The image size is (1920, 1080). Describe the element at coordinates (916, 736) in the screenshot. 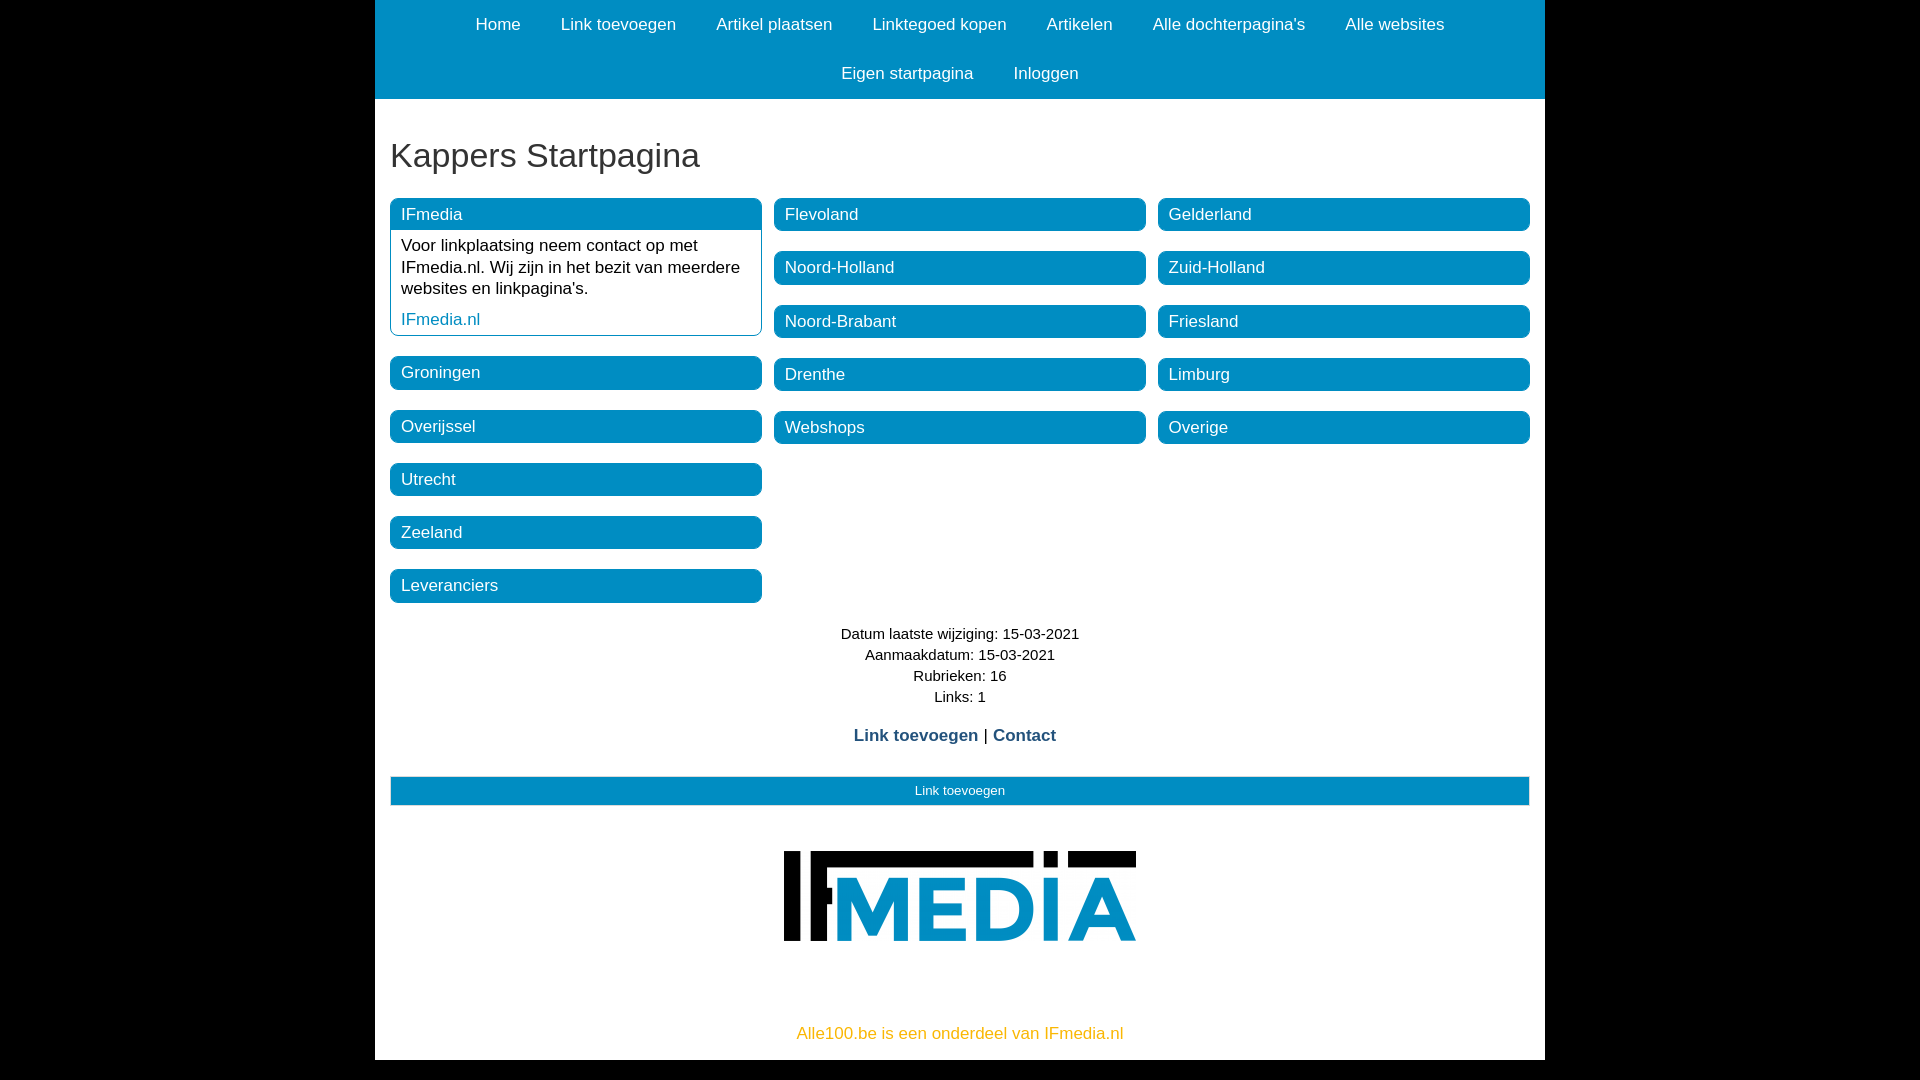

I see `Link toevoegen` at that location.